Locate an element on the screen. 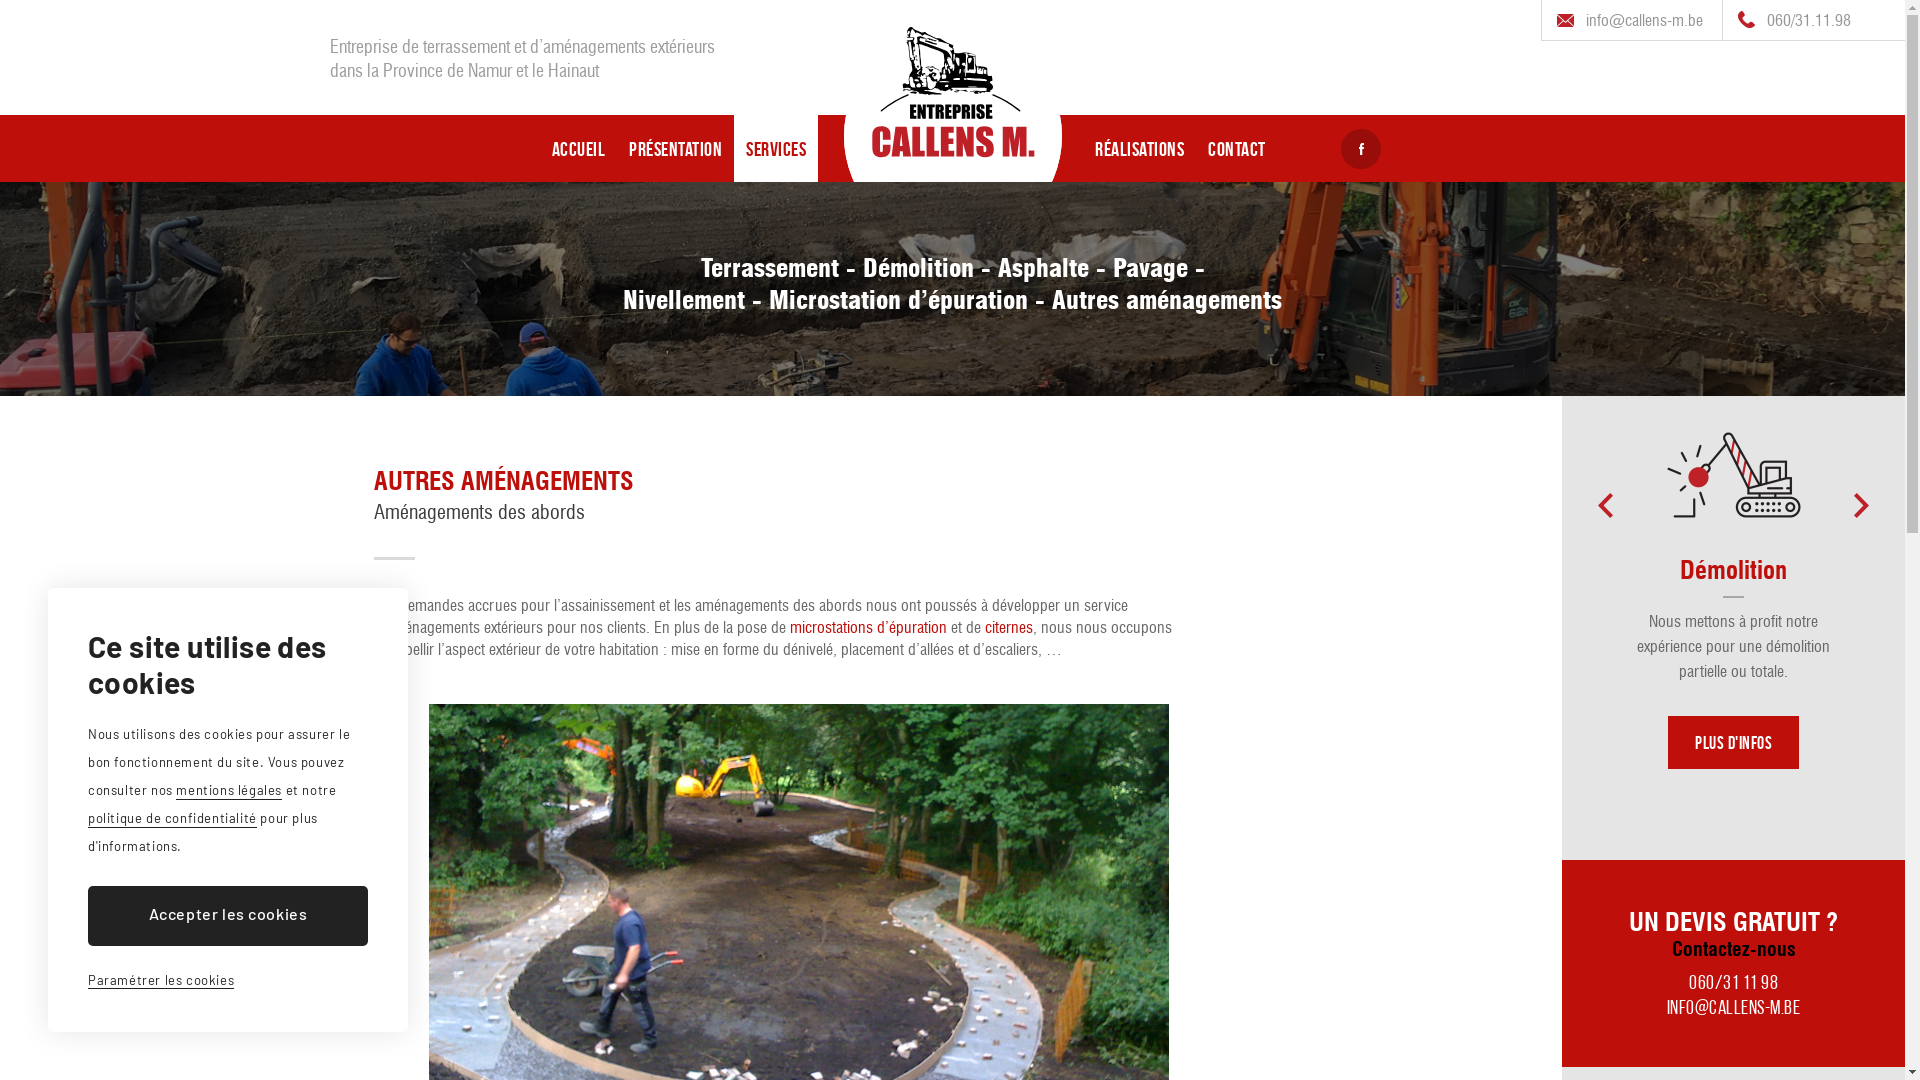  Terrassement is located at coordinates (1390, 616).